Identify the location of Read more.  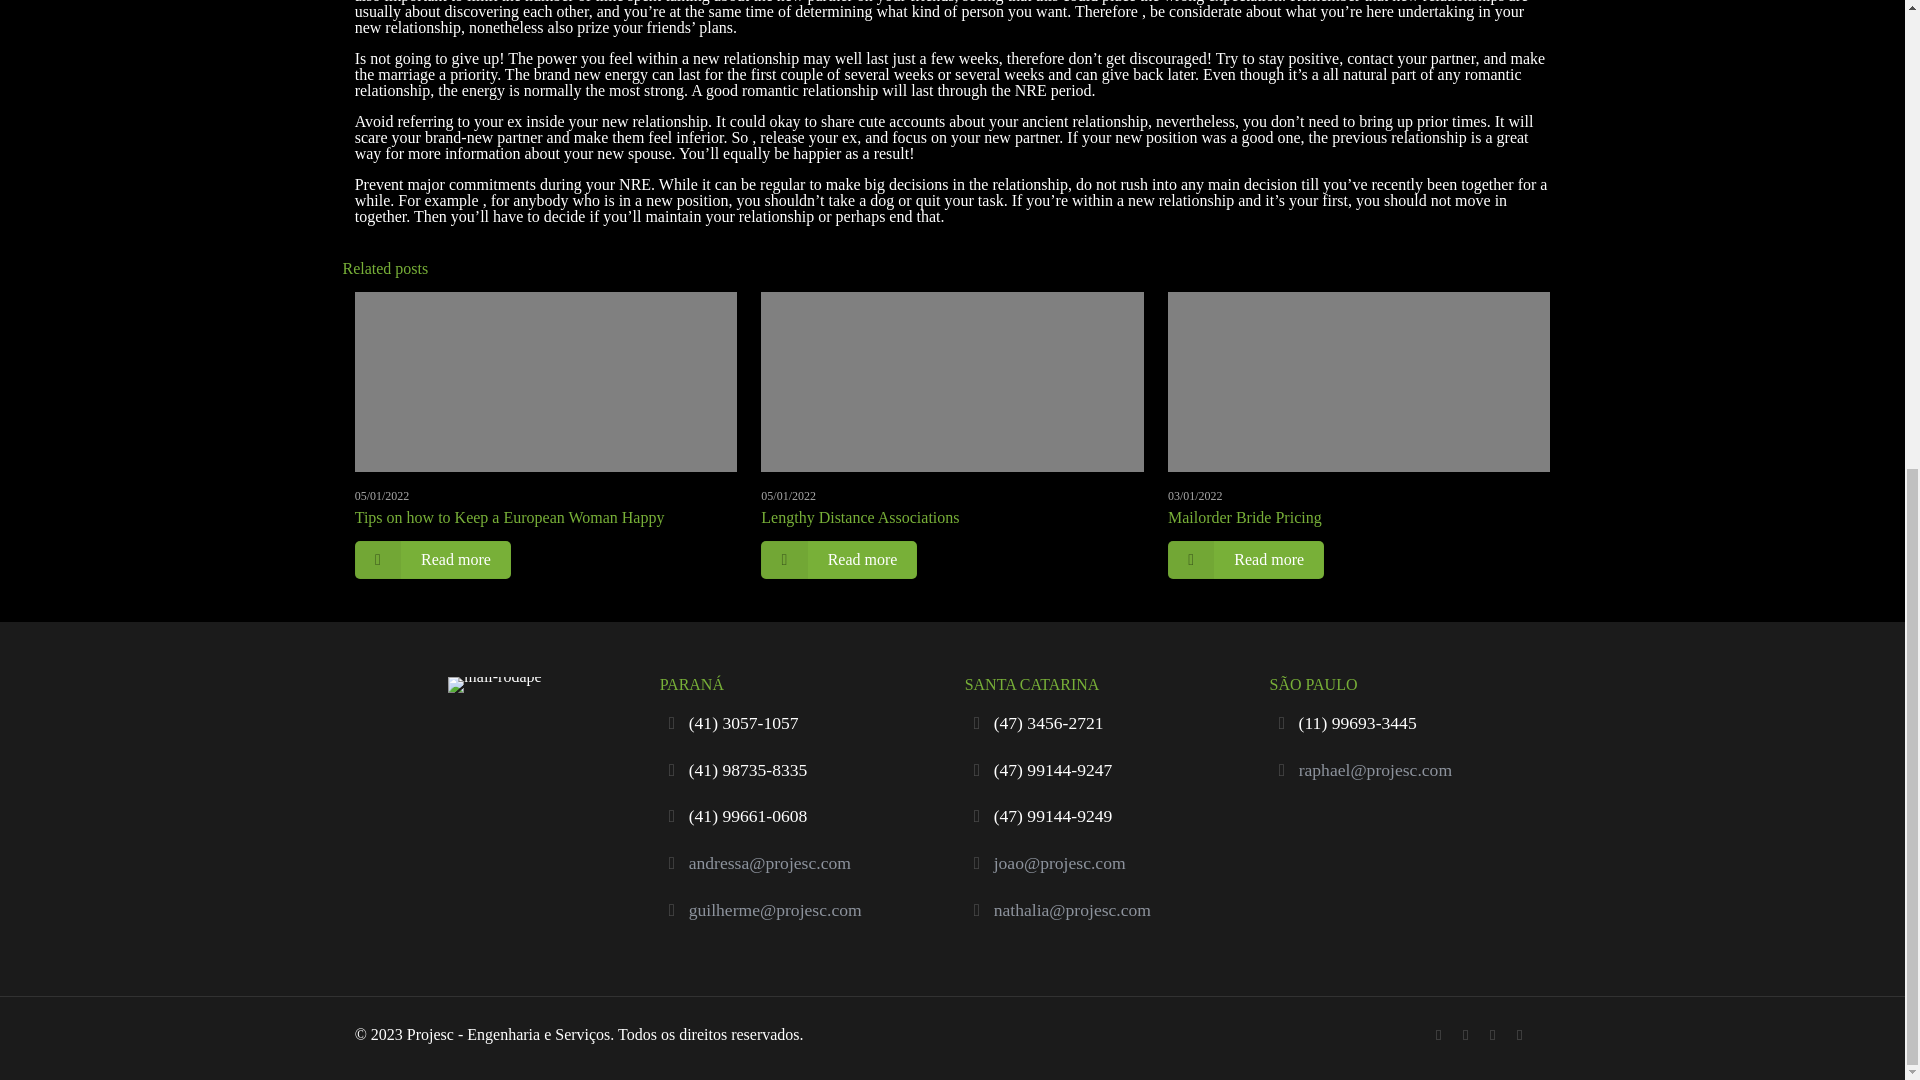
(838, 560).